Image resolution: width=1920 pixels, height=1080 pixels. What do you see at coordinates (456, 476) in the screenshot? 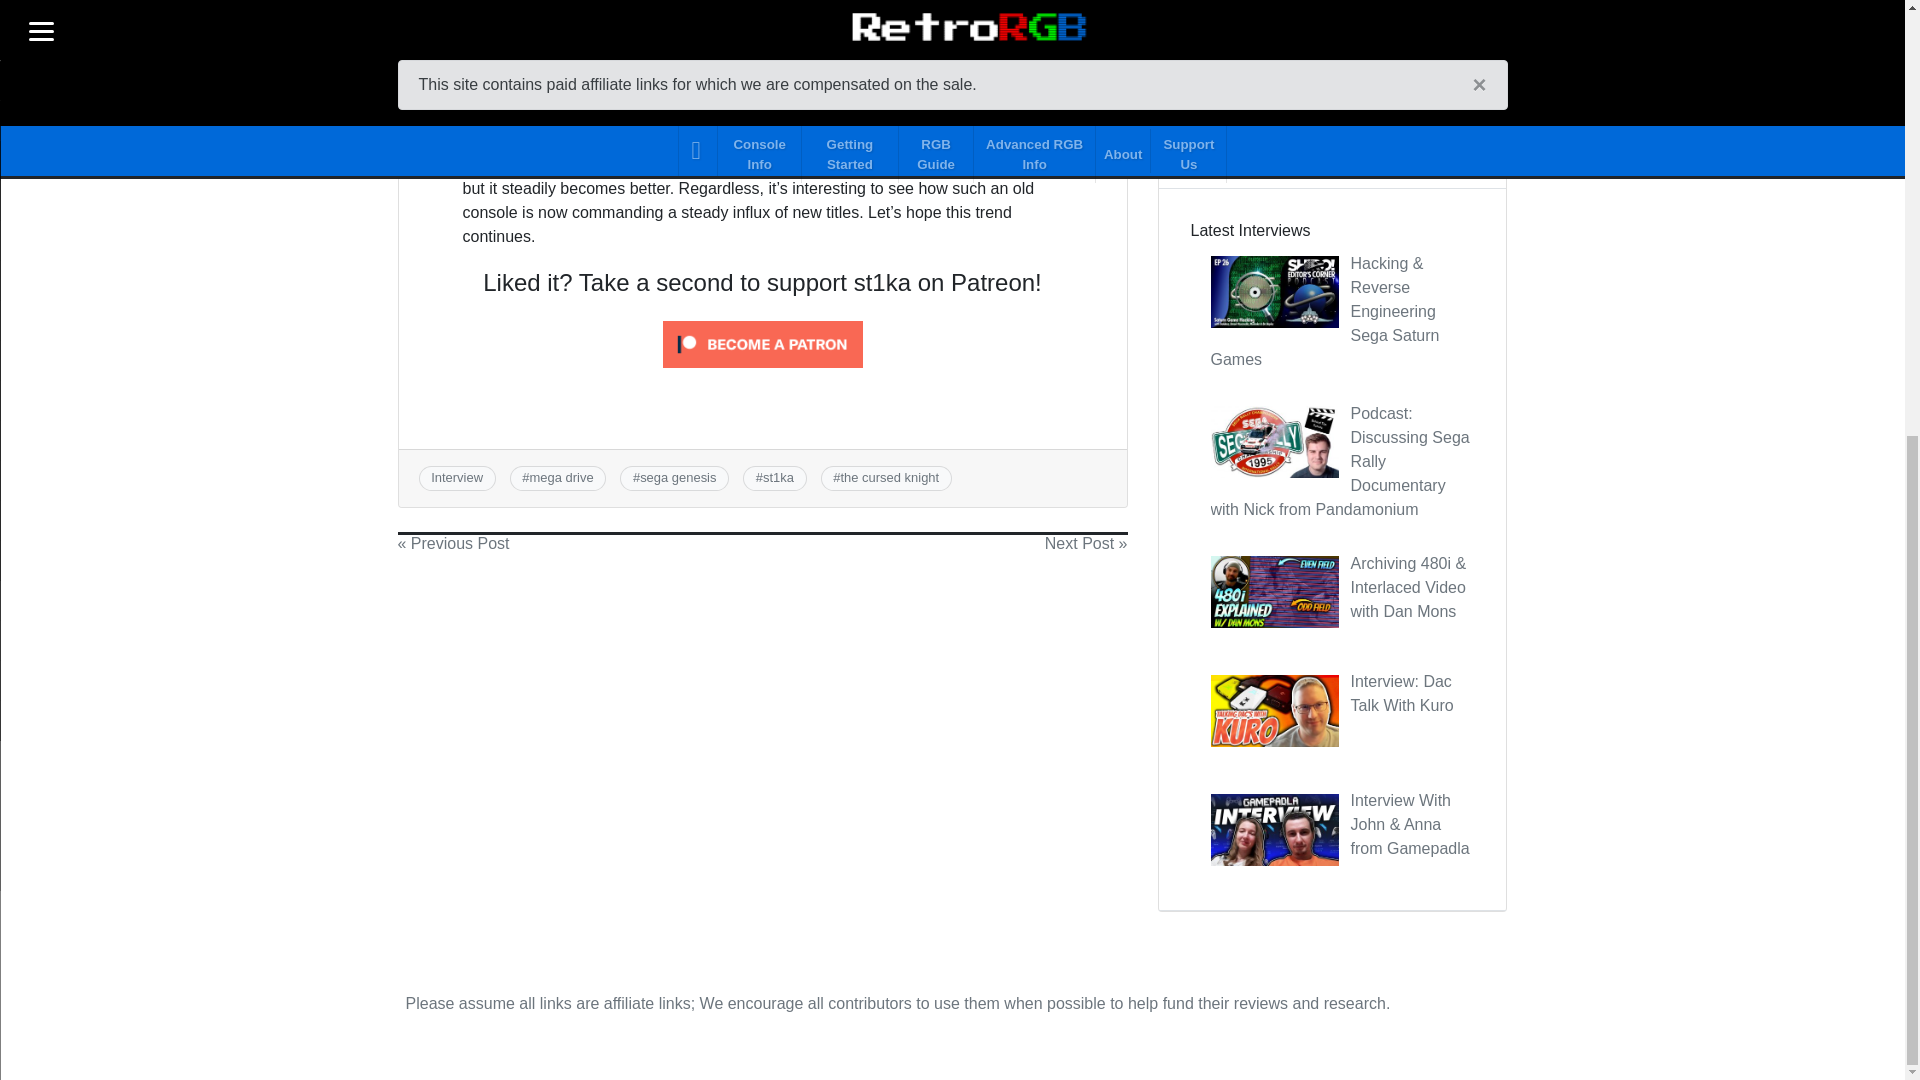
I see `Interview` at bounding box center [456, 476].